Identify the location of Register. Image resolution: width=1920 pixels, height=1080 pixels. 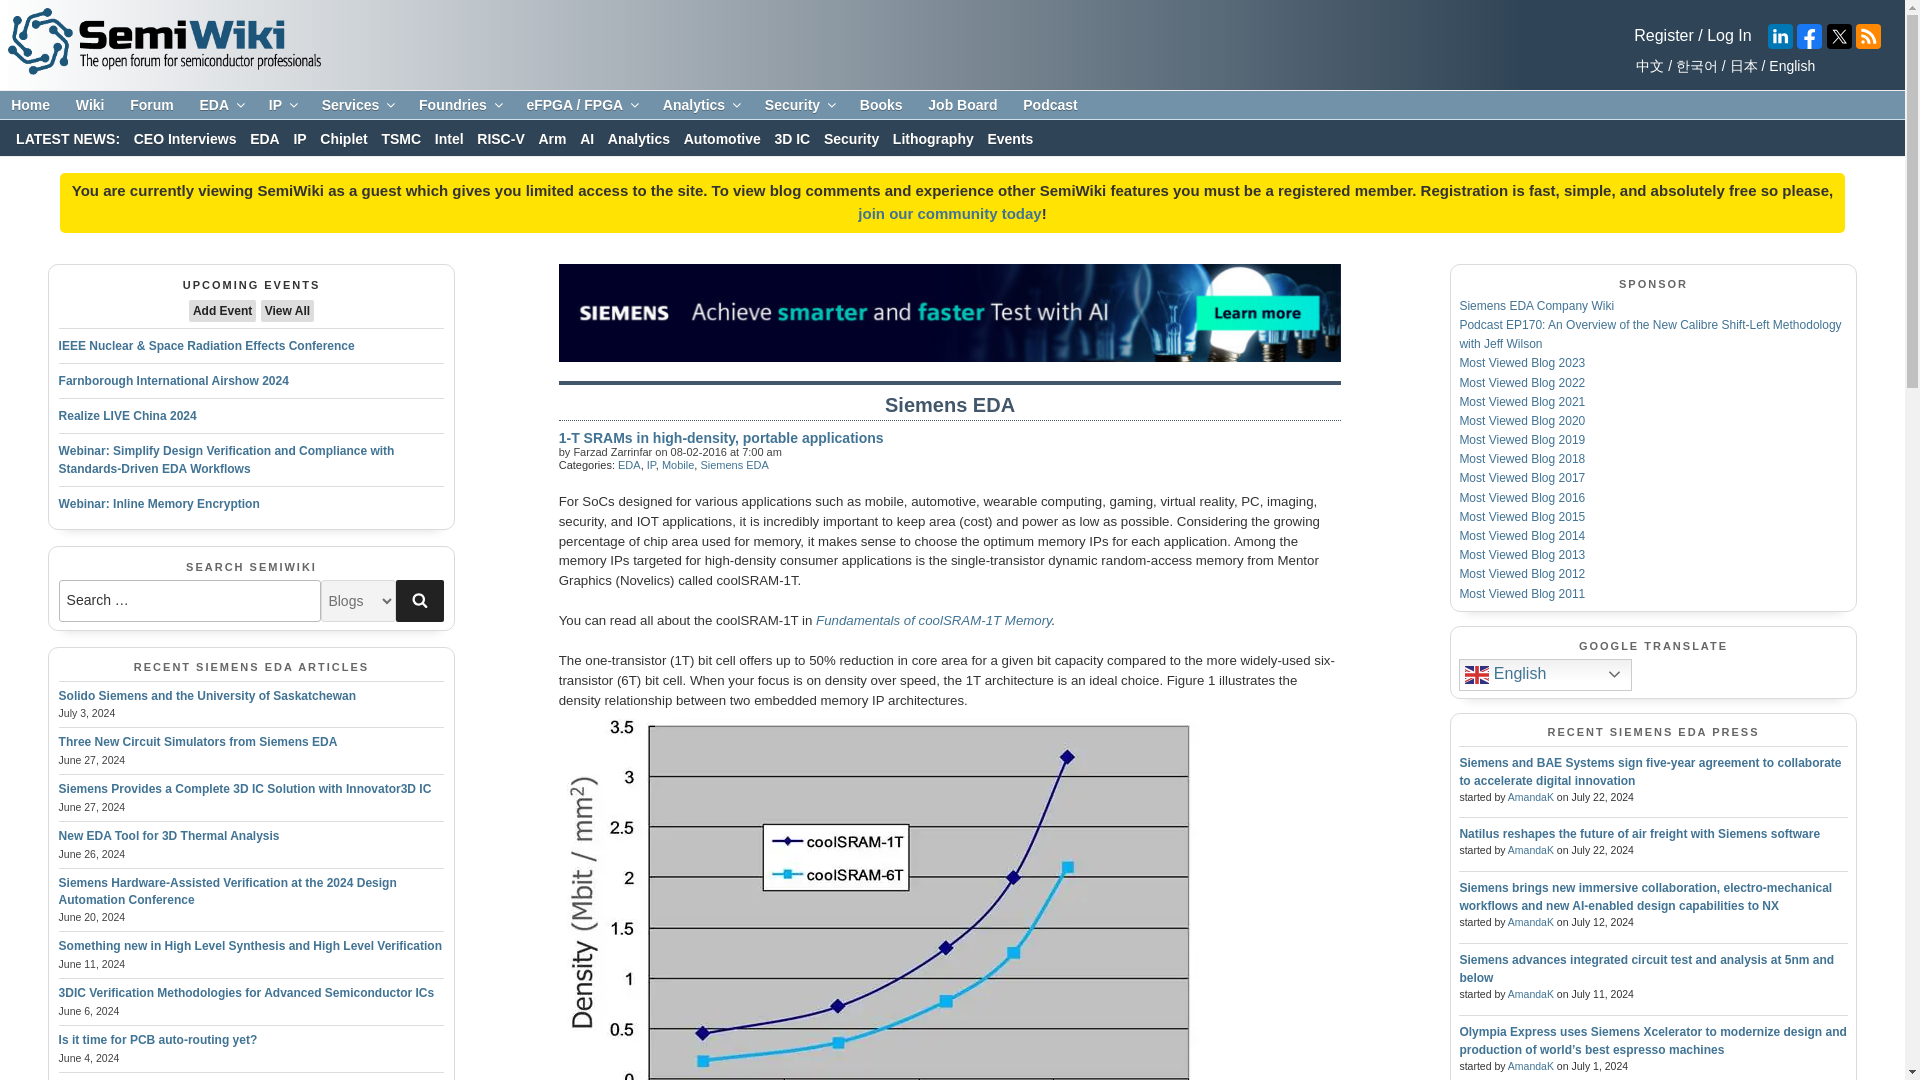
(1663, 36).